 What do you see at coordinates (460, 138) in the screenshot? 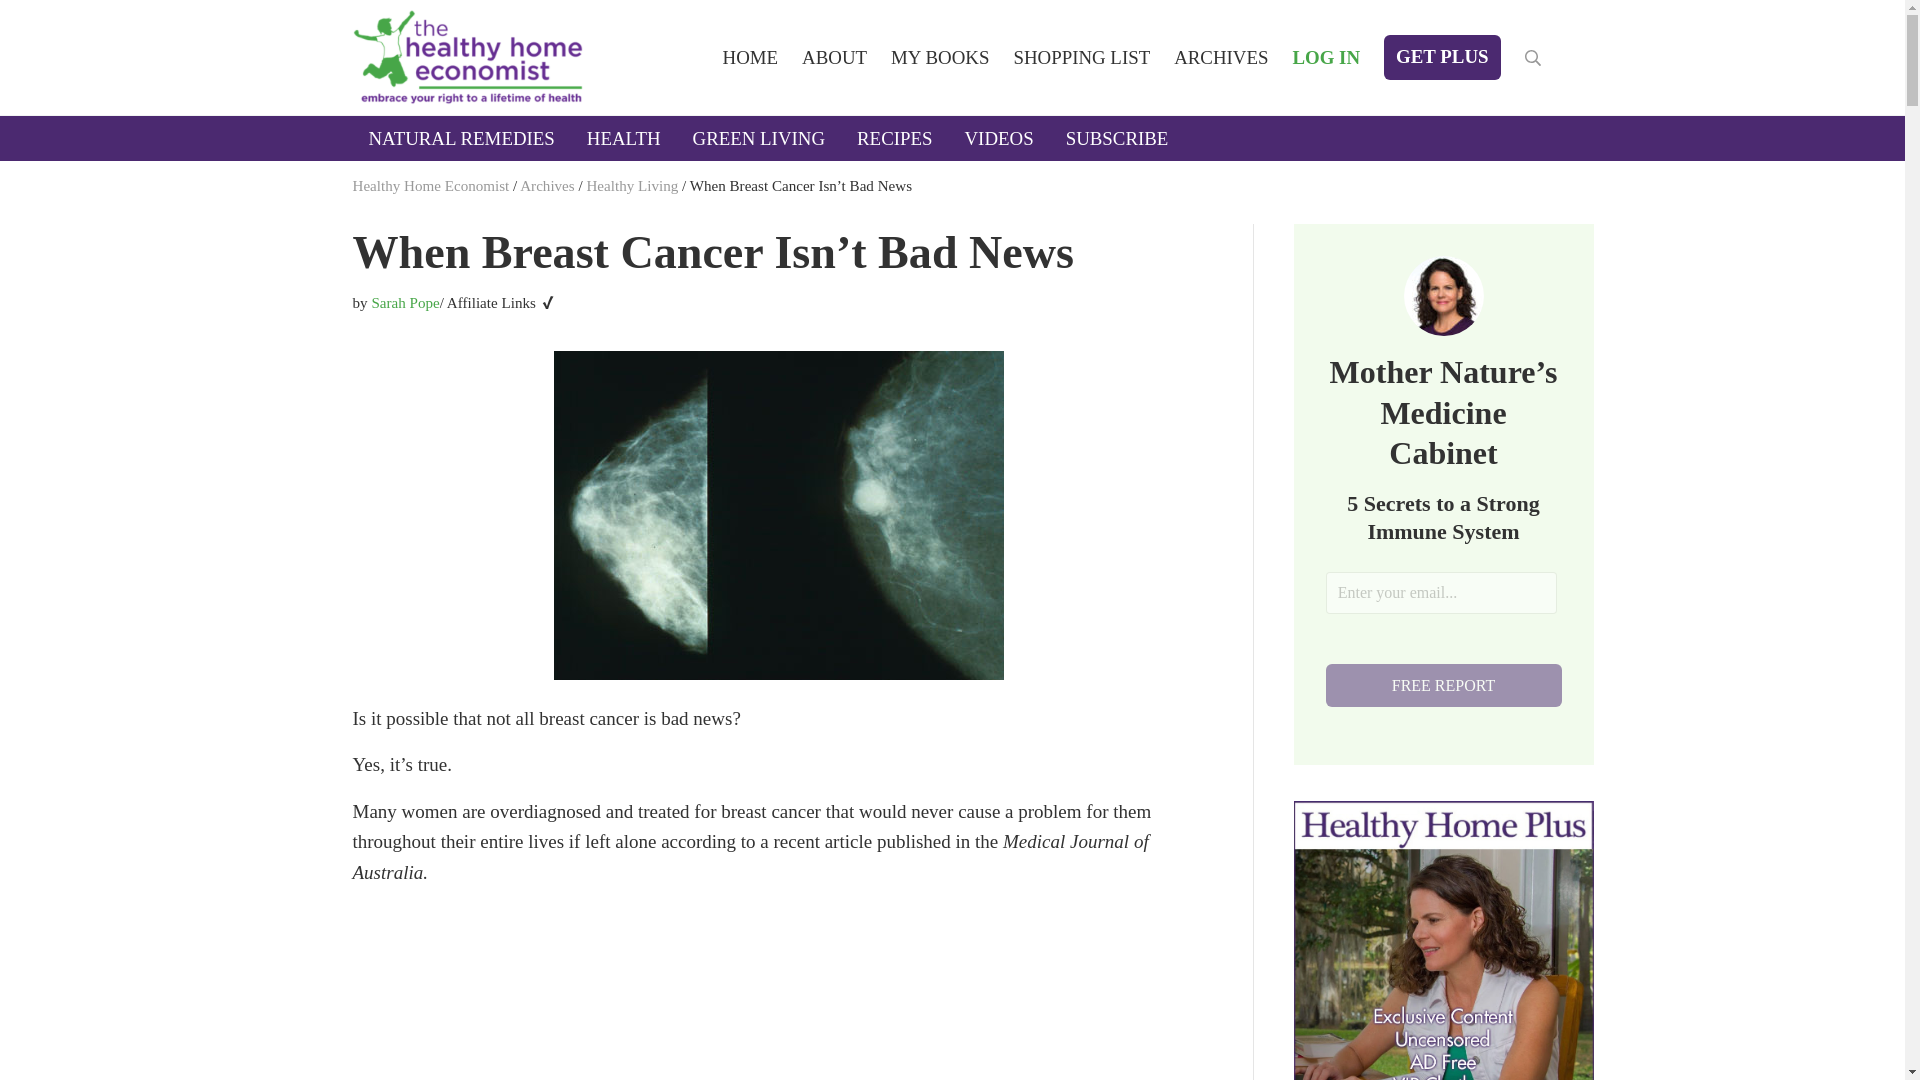
I see `NATURAL REMEDIES` at bounding box center [460, 138].